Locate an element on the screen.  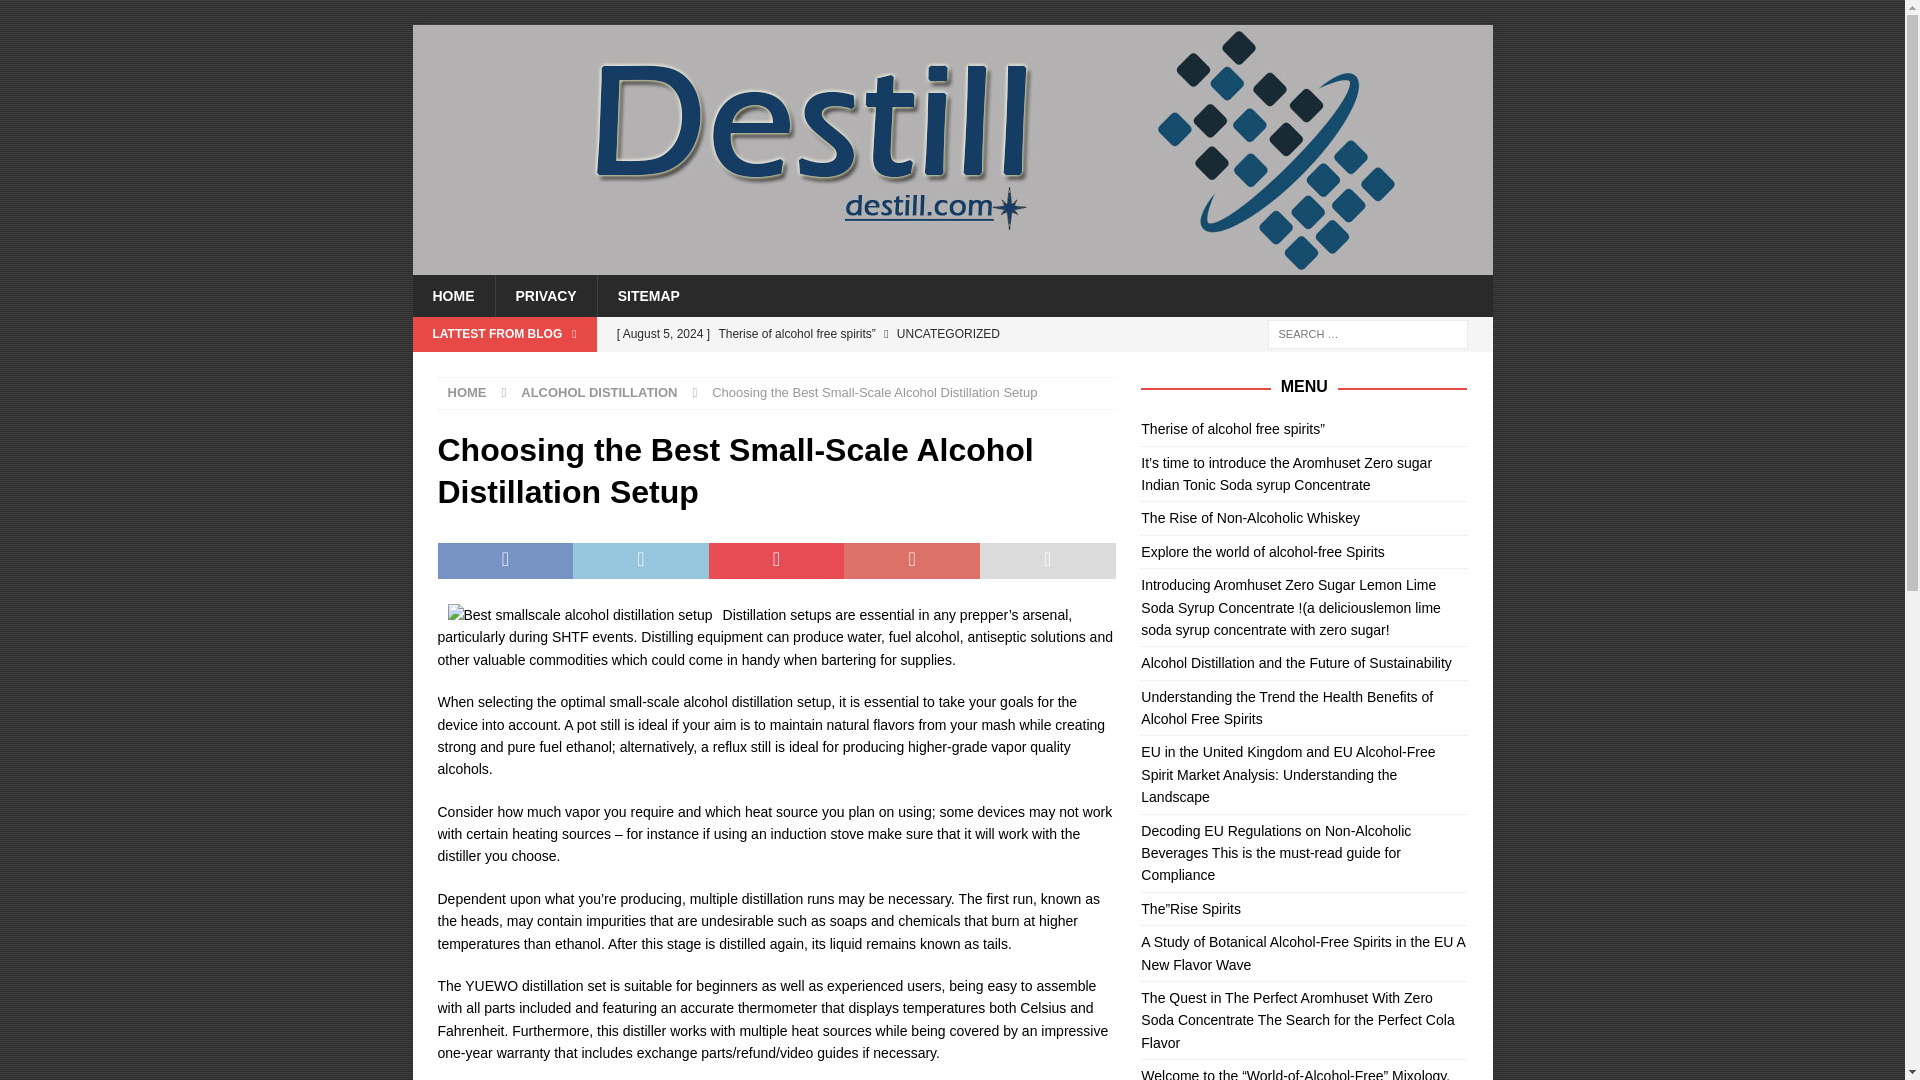
SITEMAP is located at coordinates (648, 296).